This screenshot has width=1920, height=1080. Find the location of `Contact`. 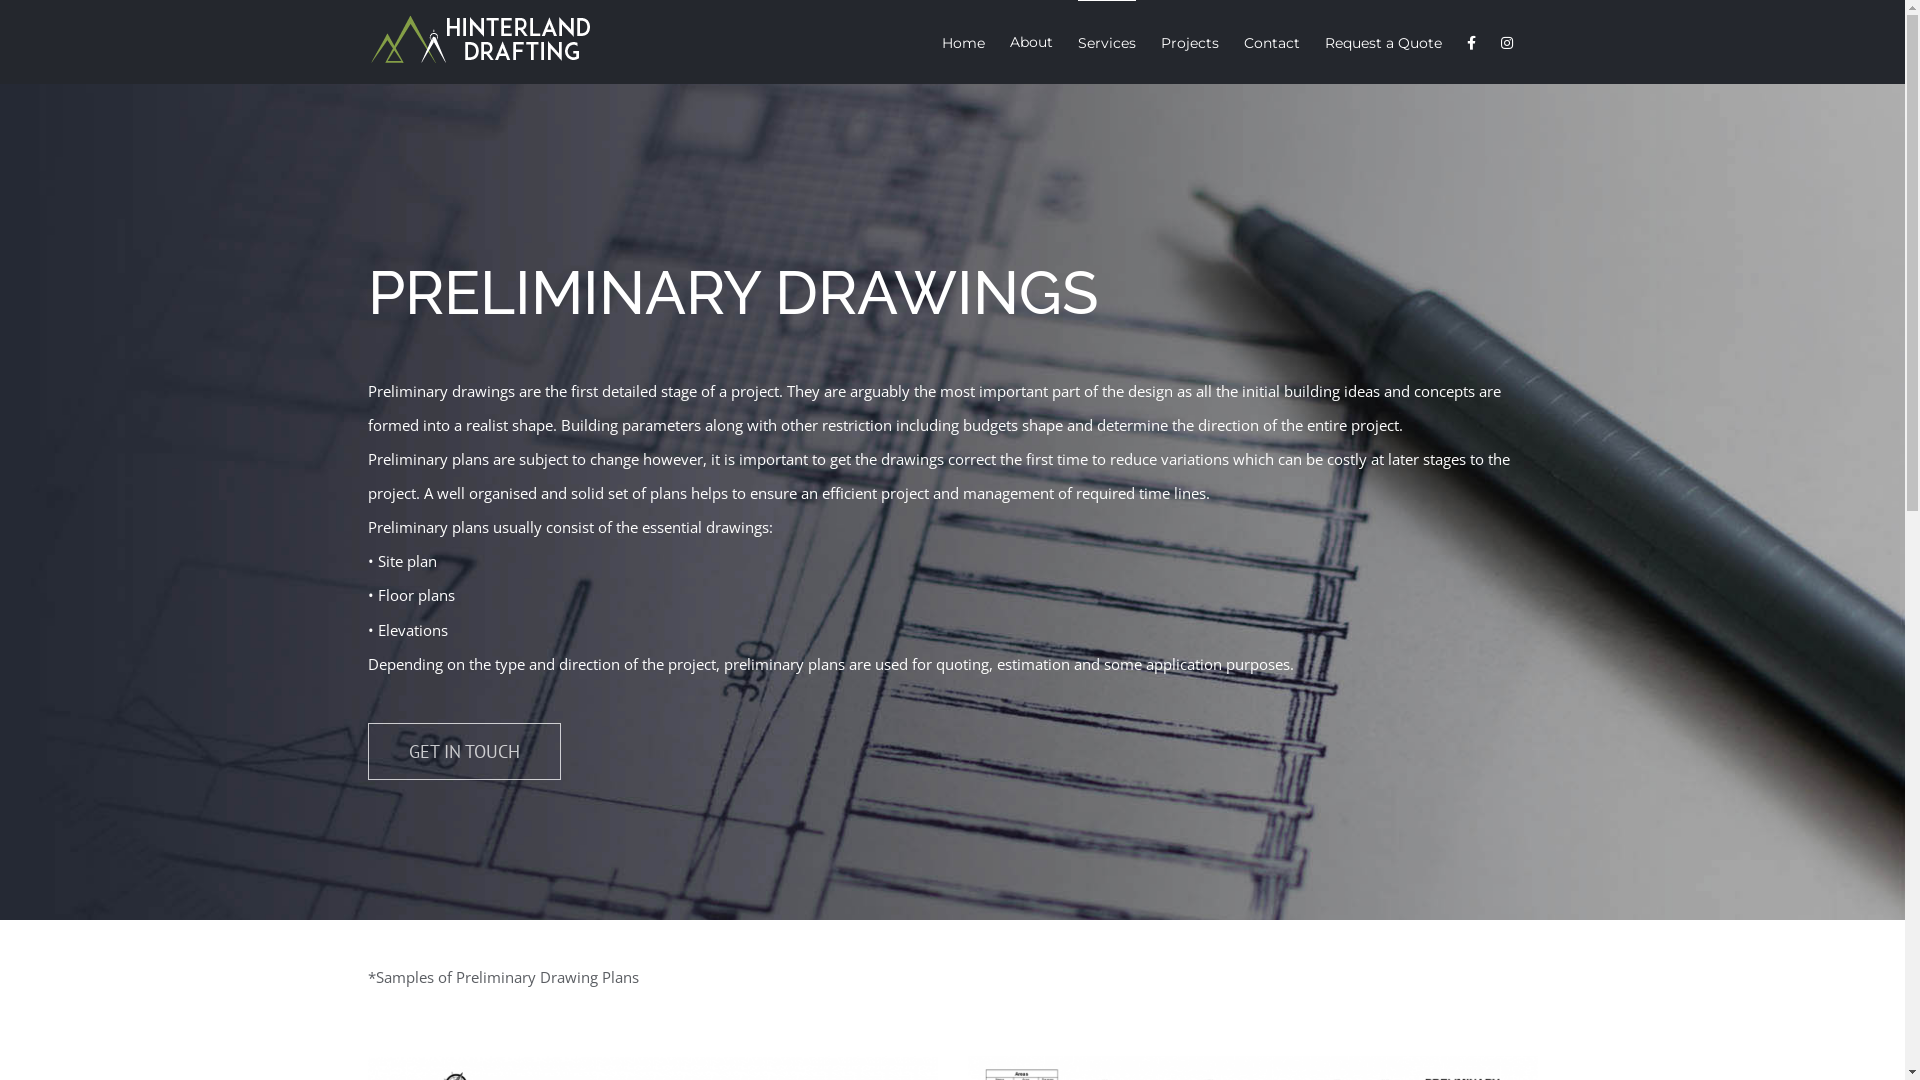

Contact is located at coordinates (1272, 42).